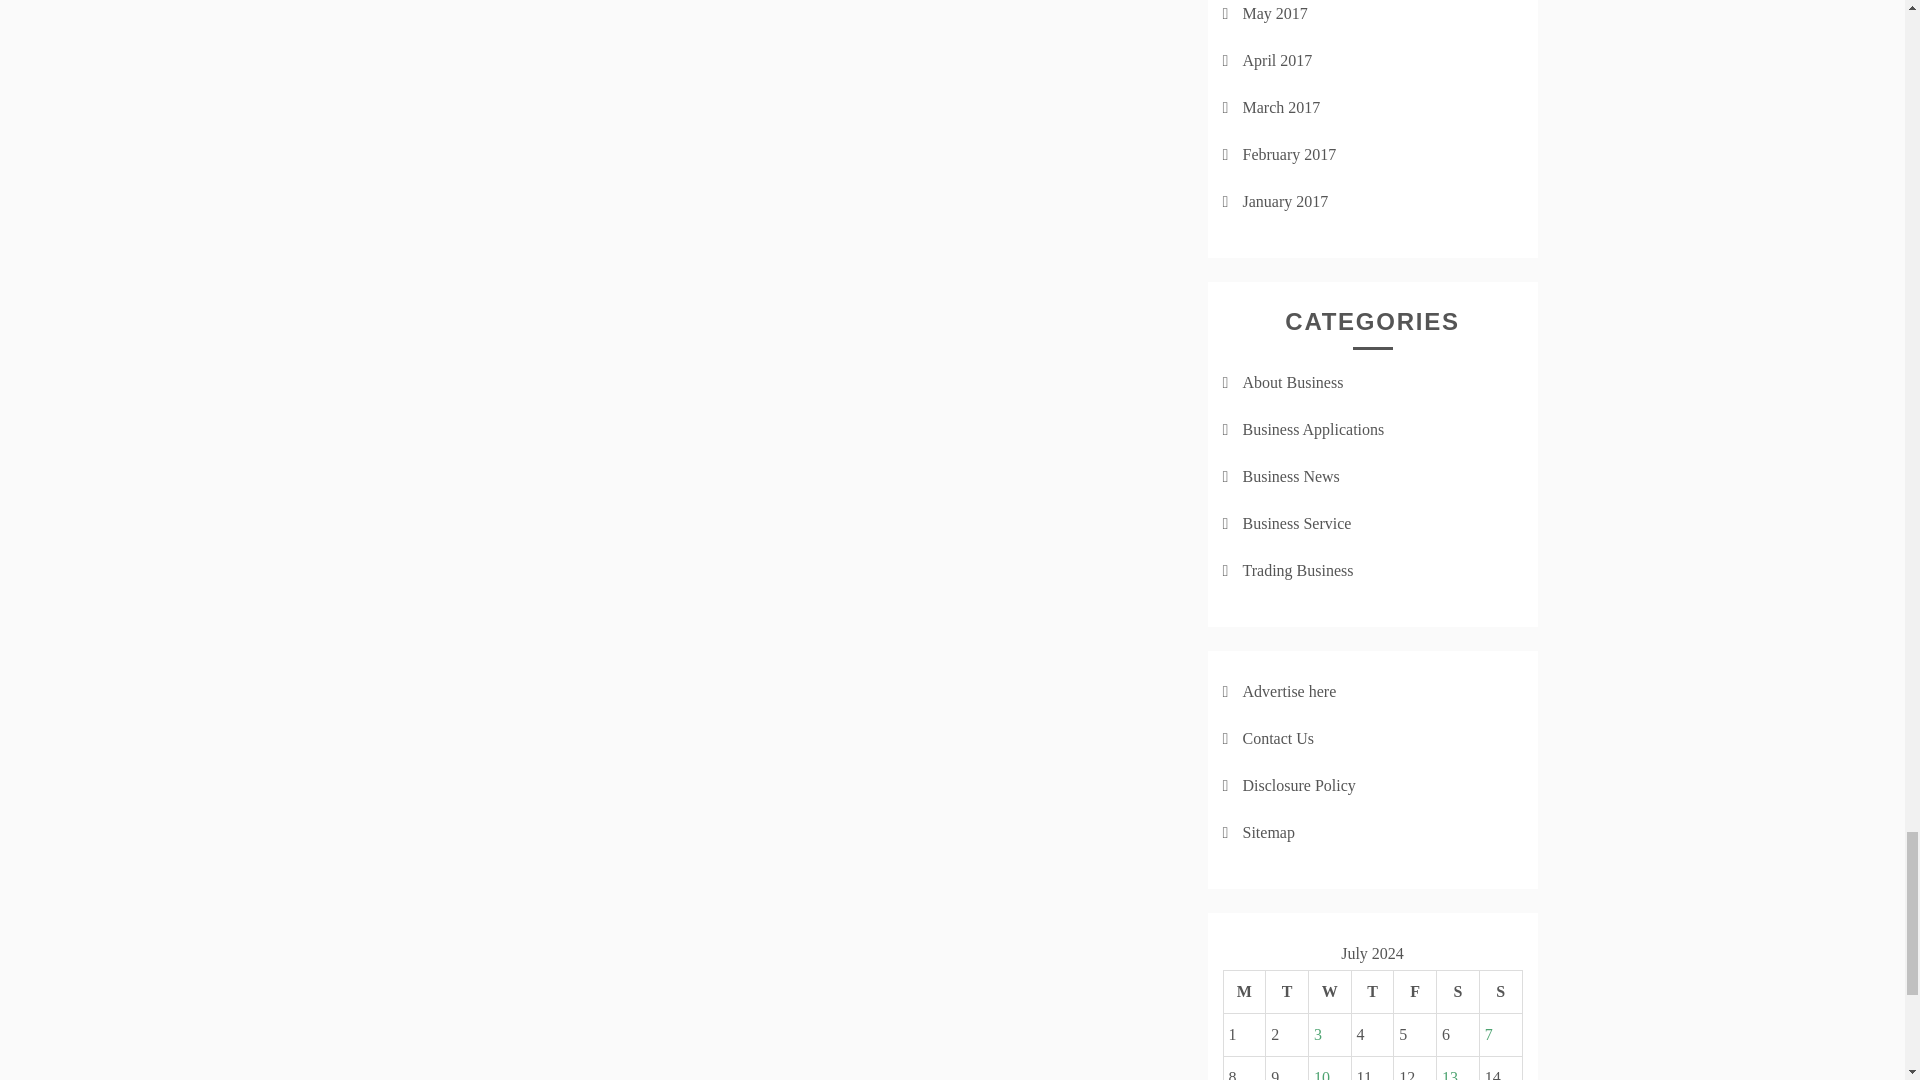  Describe the element at coordinates (1244, 991) in the screenshot. I see `Monday` at that location.